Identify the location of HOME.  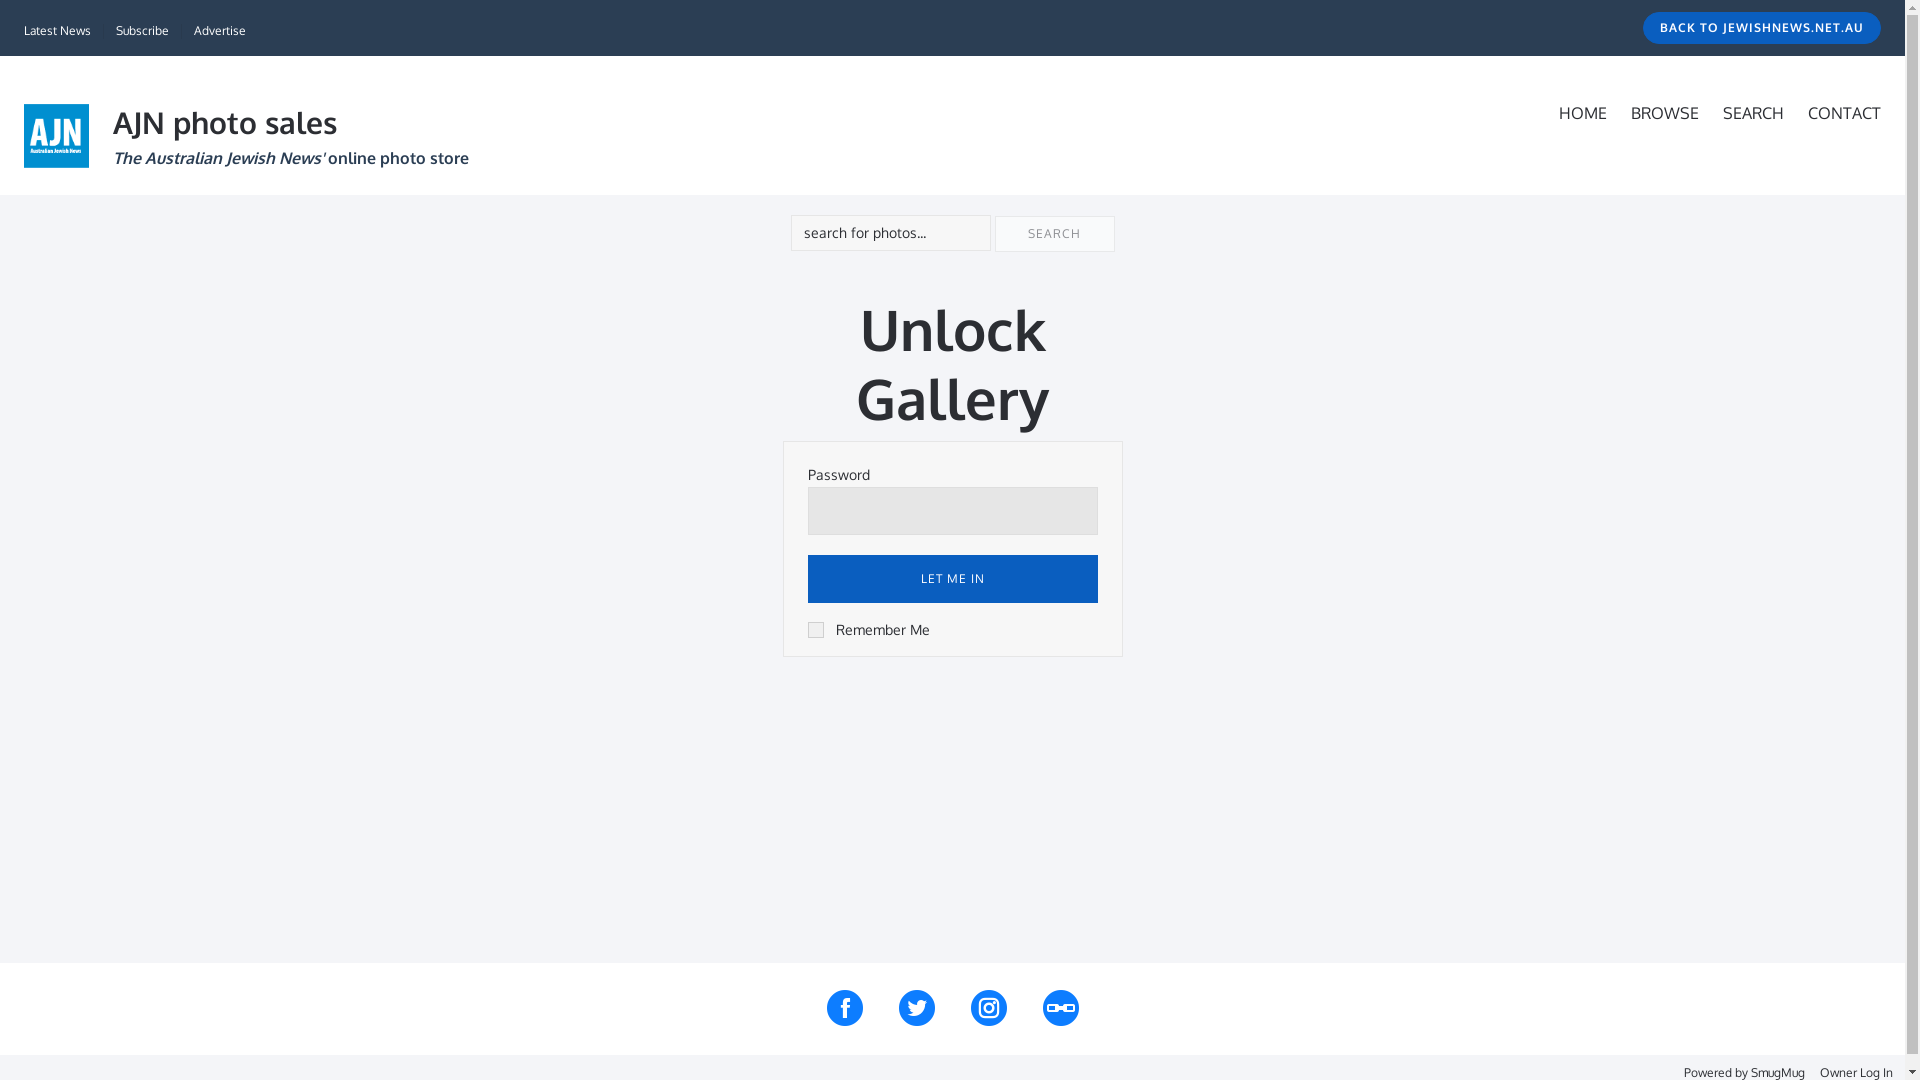
(1583, 113).